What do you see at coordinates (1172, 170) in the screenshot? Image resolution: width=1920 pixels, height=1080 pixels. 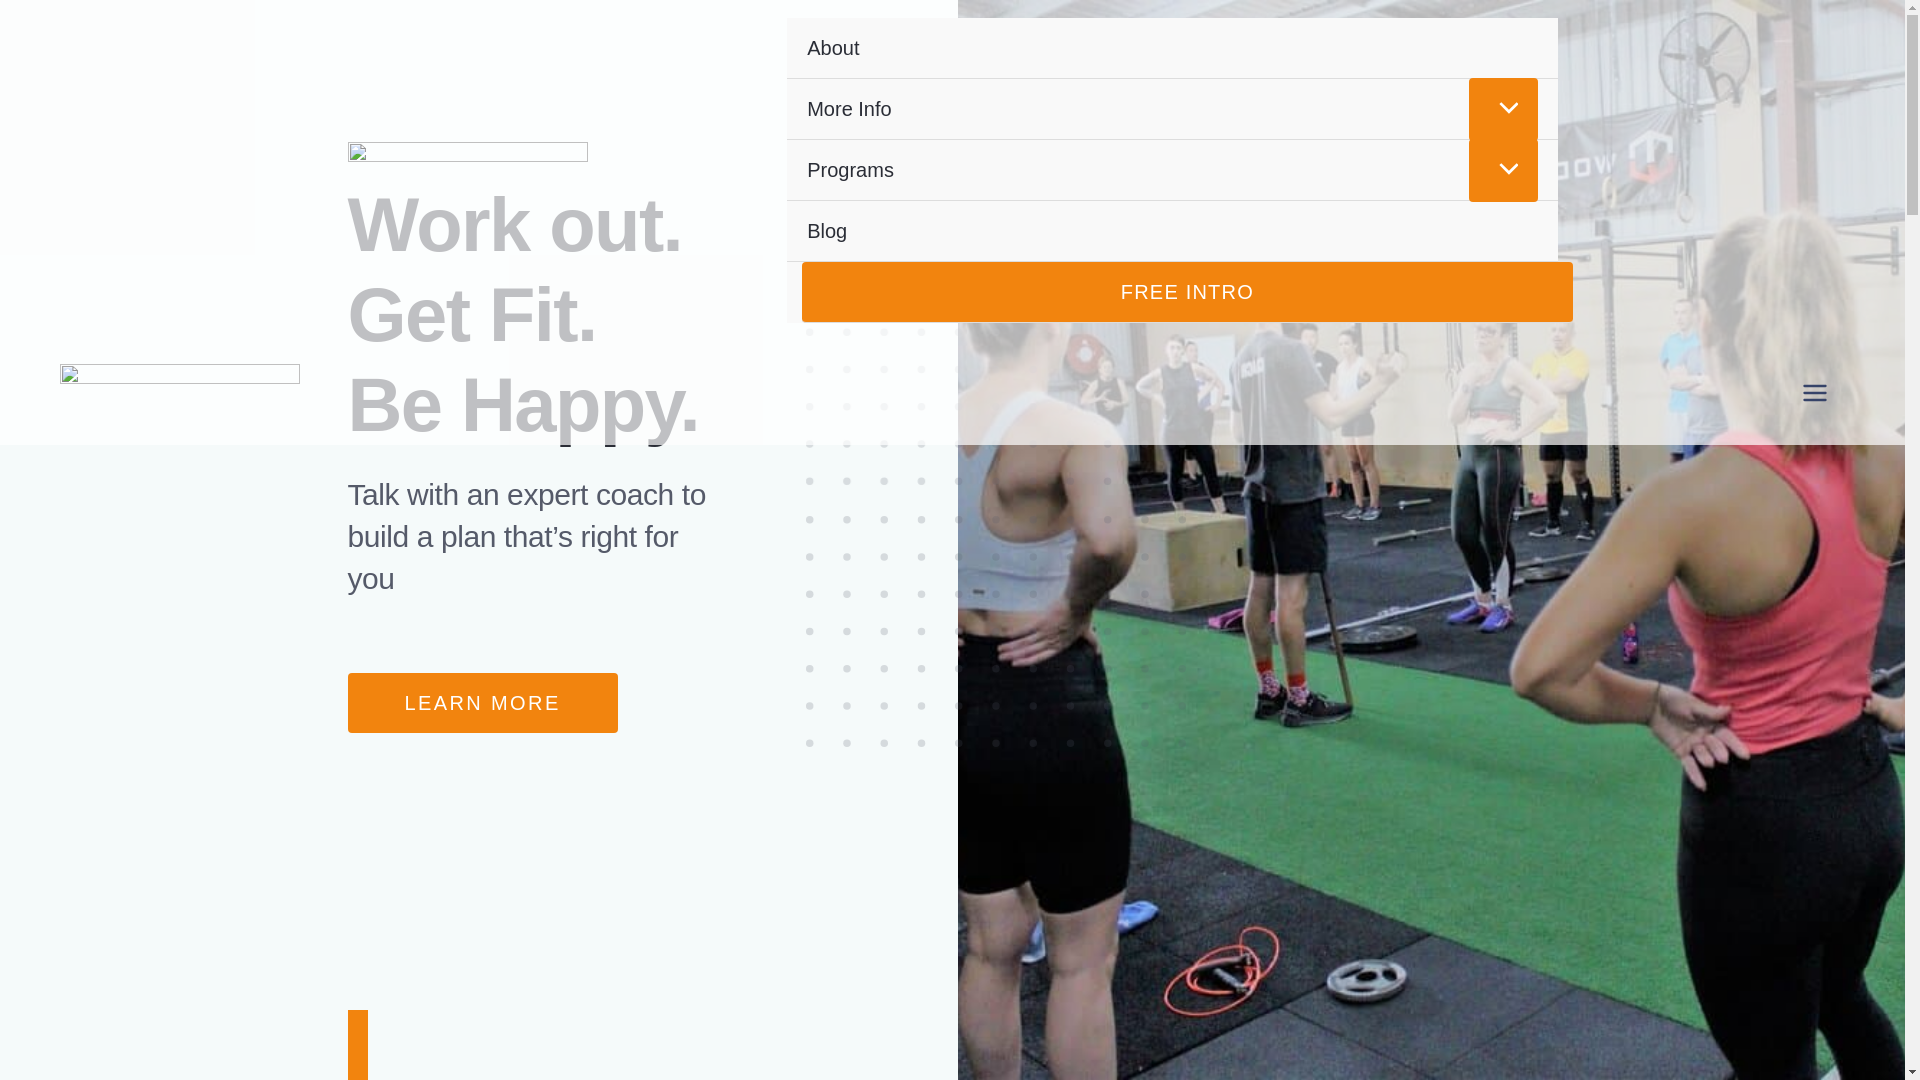 I see `Programs` at bounding box center [1172, 170].